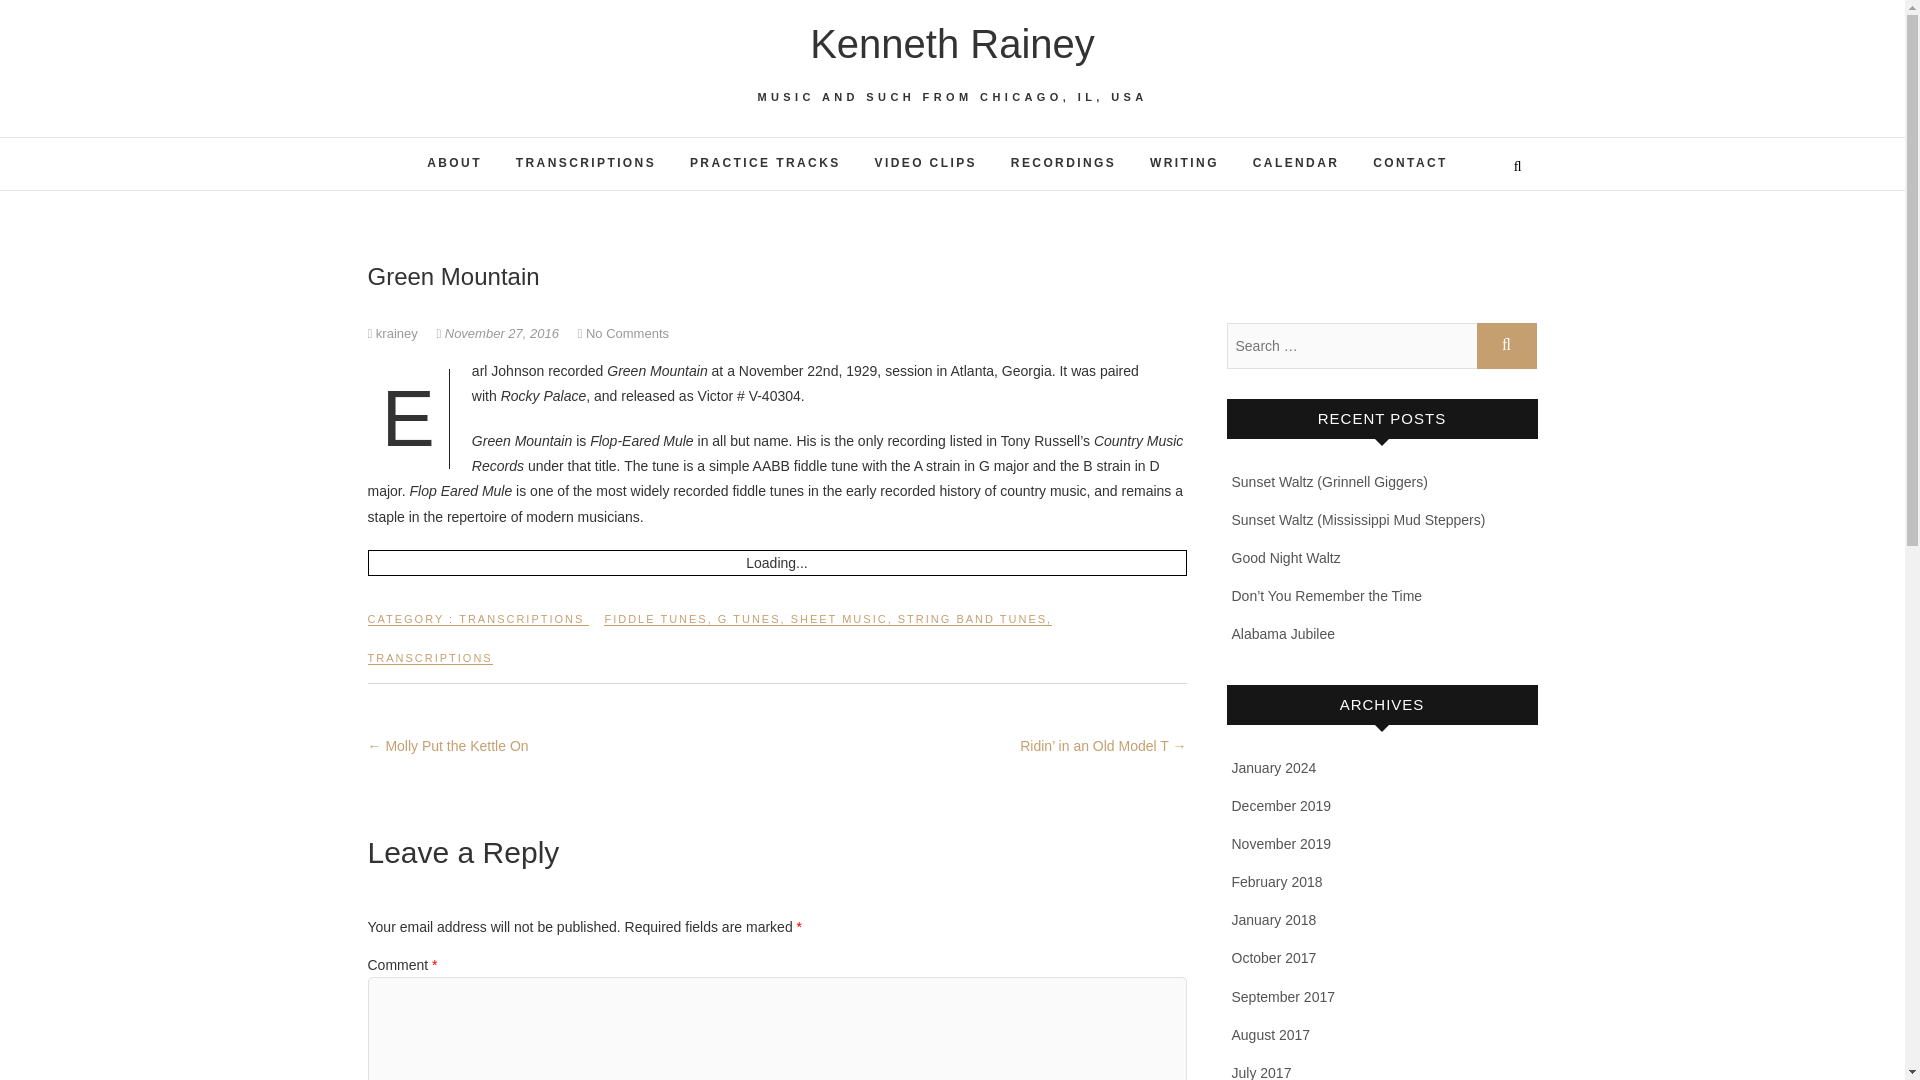  What do you see at coordinates (1184, 164) in the screenshot?
I see `WRITING` at bounding box center [1184, 164].